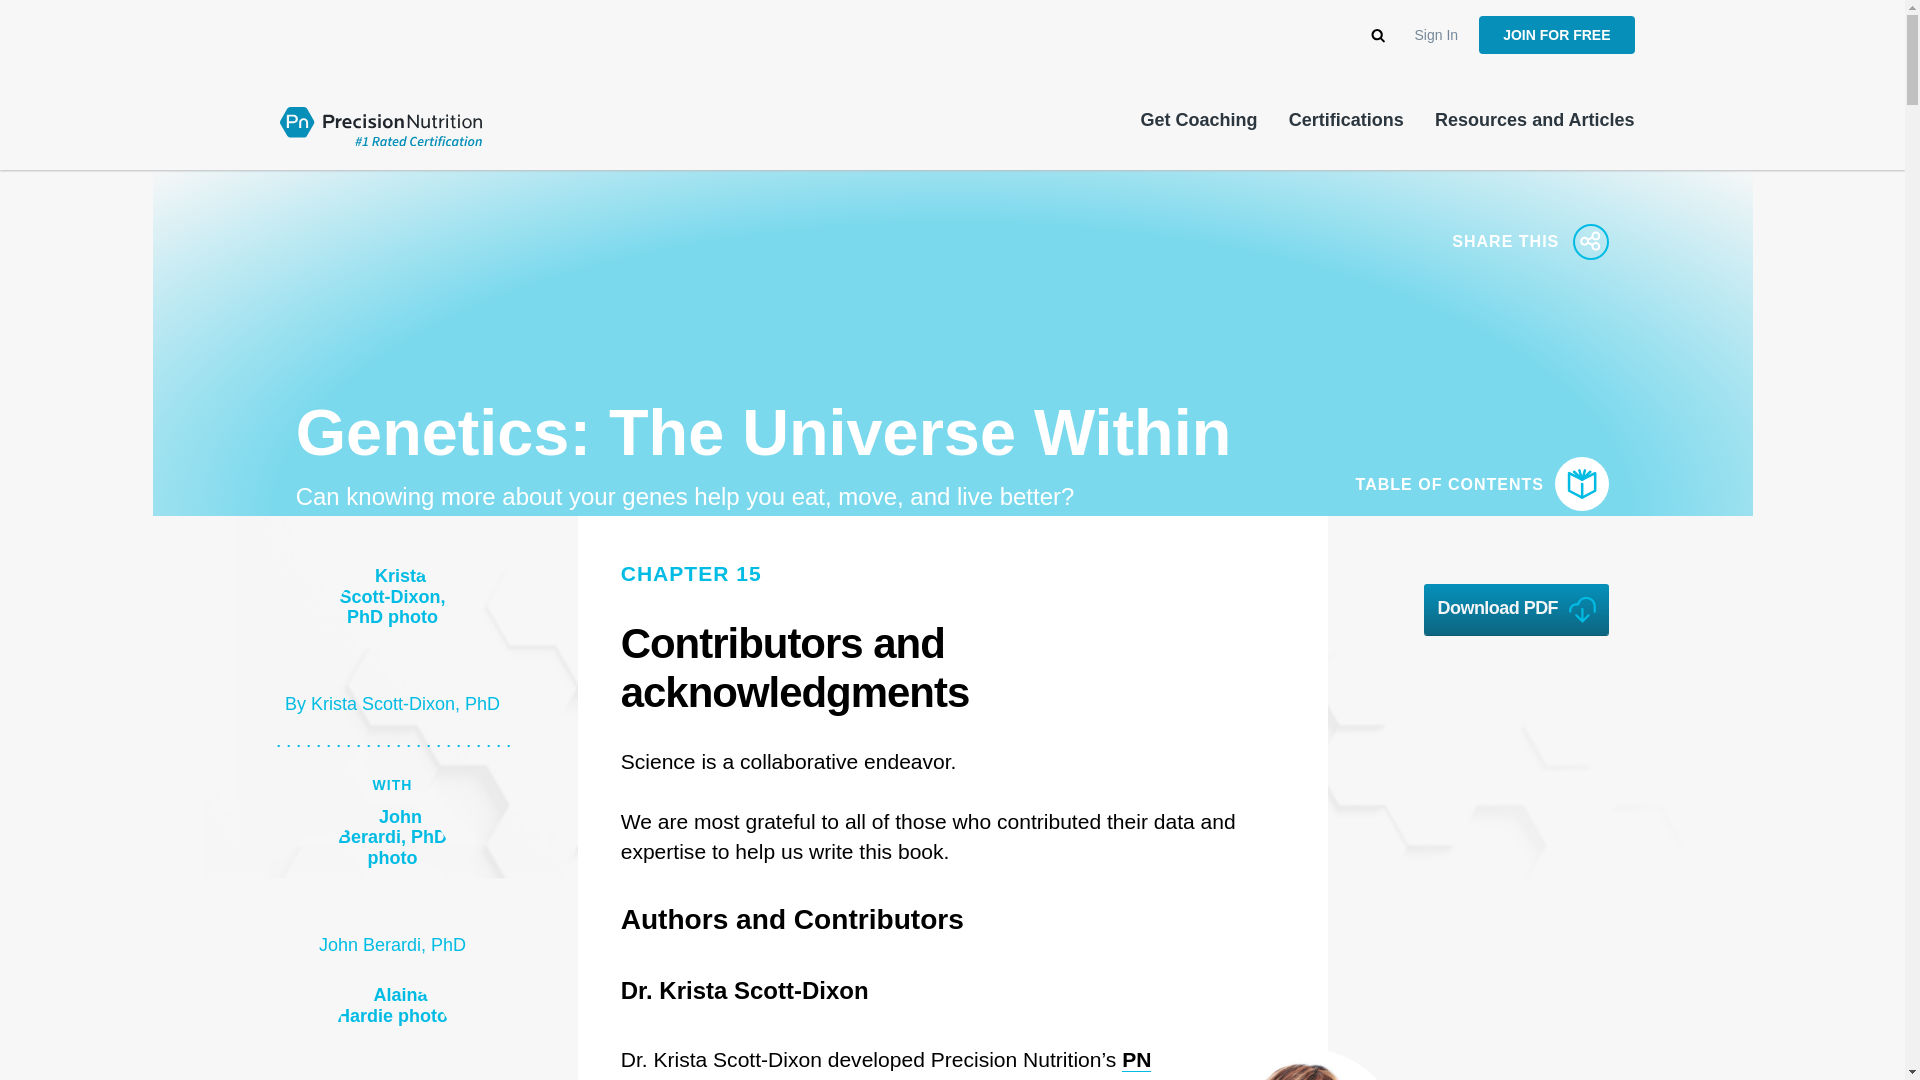  I want to click on Get Coaching, so click(1198, 120).